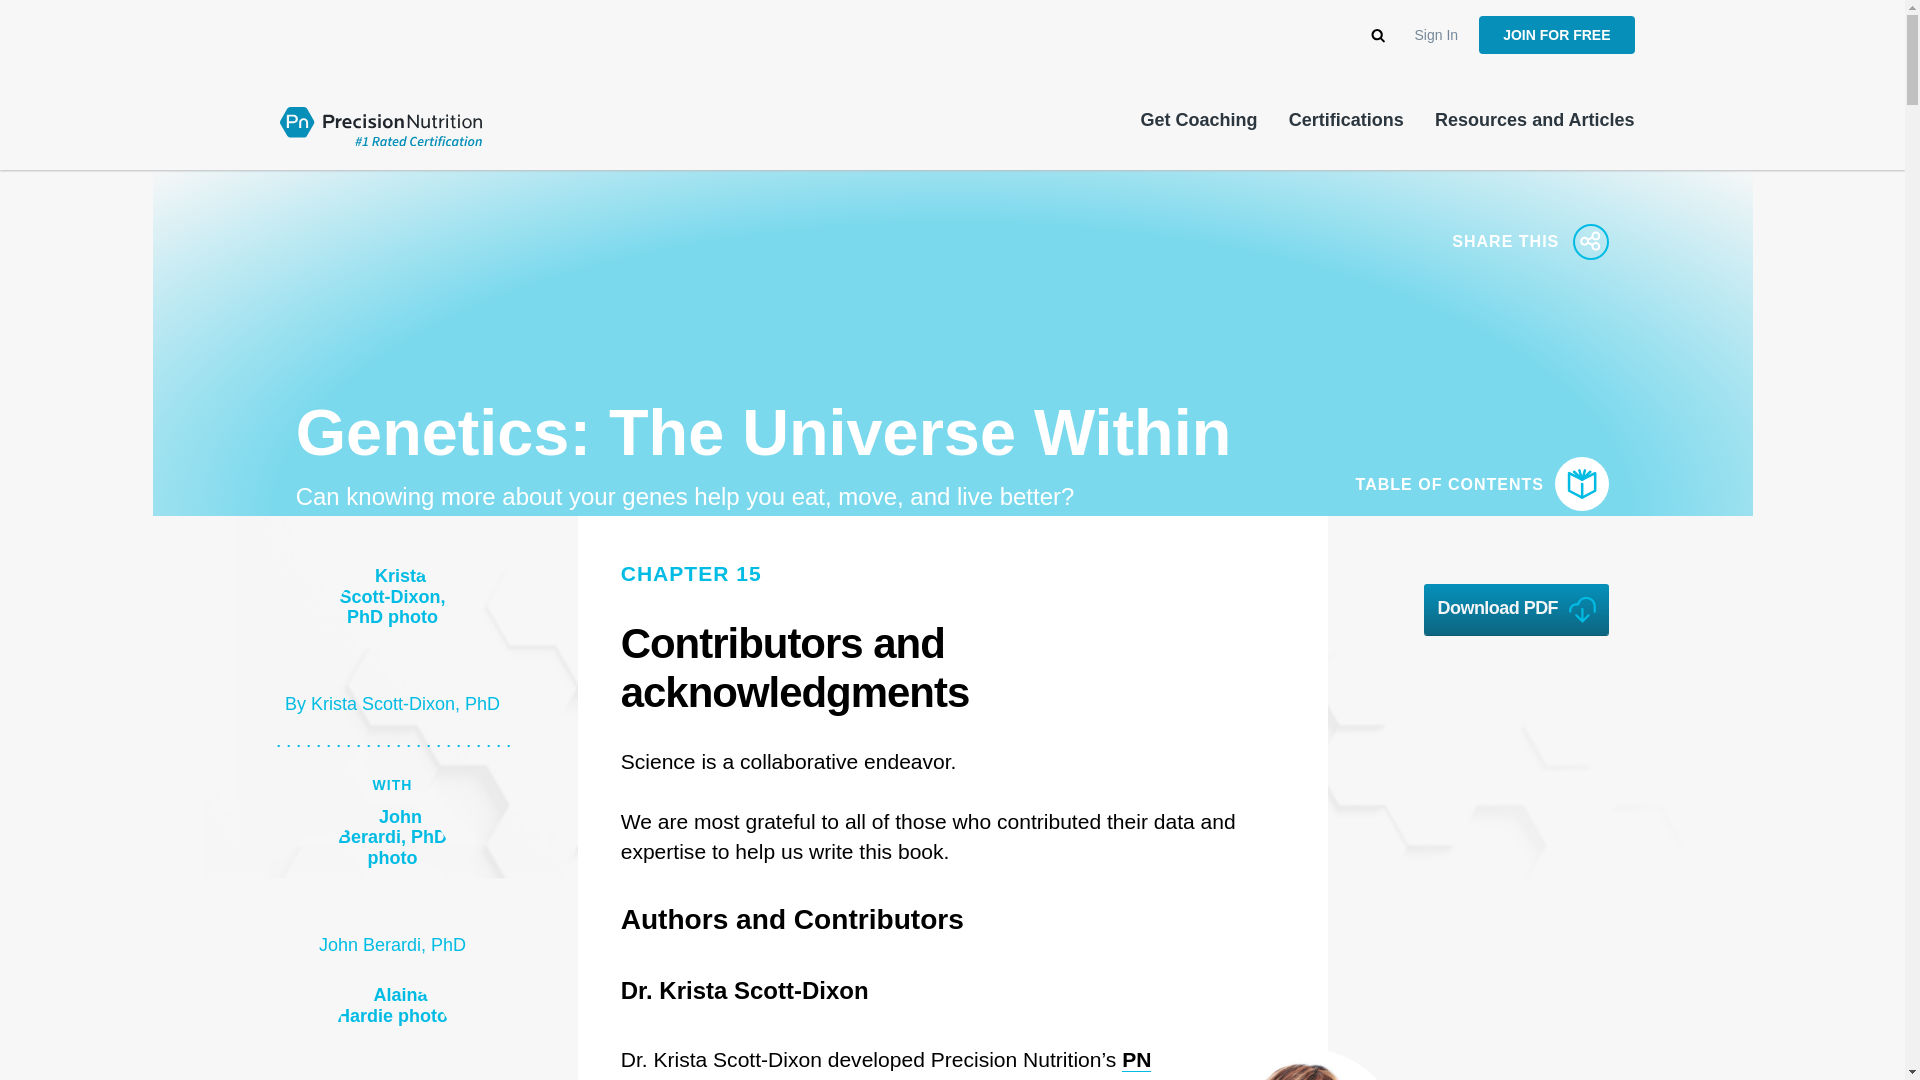  I want to click on Get Coaching, so click(1198, 120).